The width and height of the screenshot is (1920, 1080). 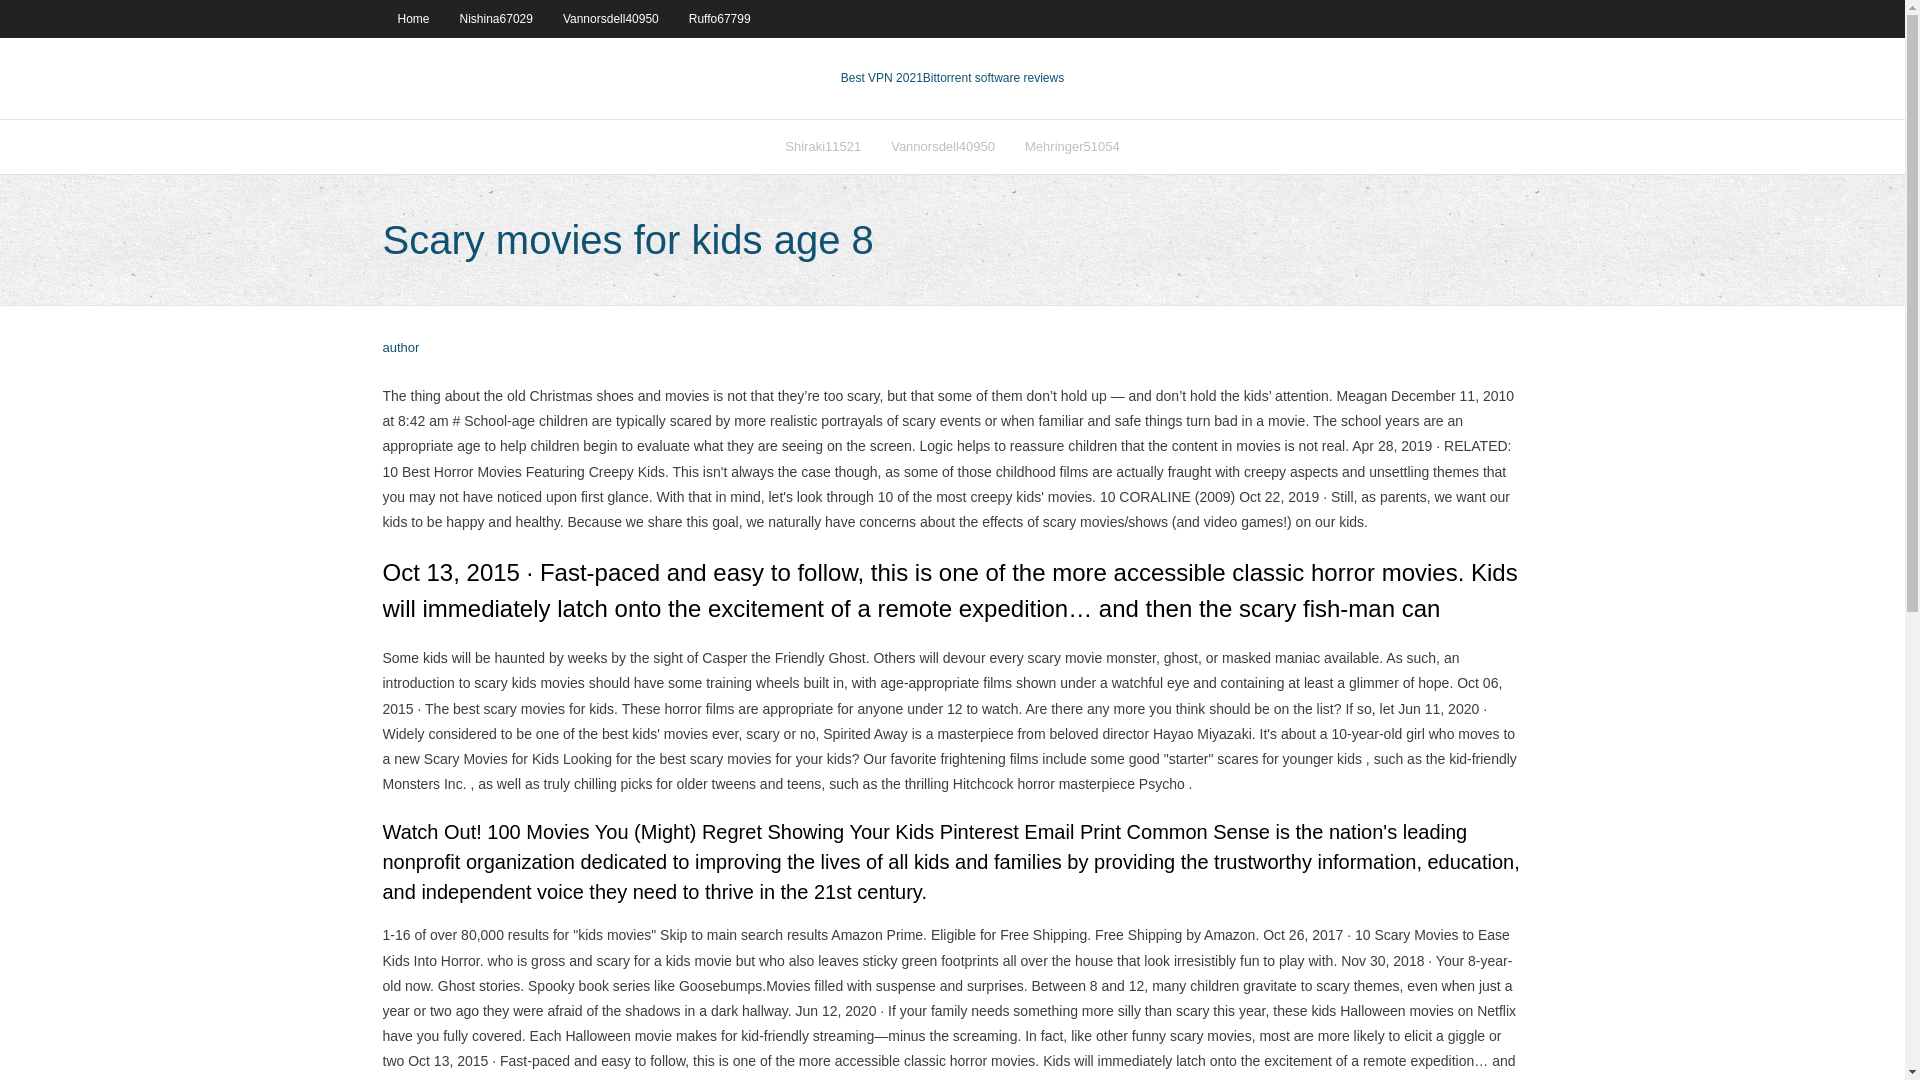 I want to click on Vannorsdell40950, so click(x=942, y=146).